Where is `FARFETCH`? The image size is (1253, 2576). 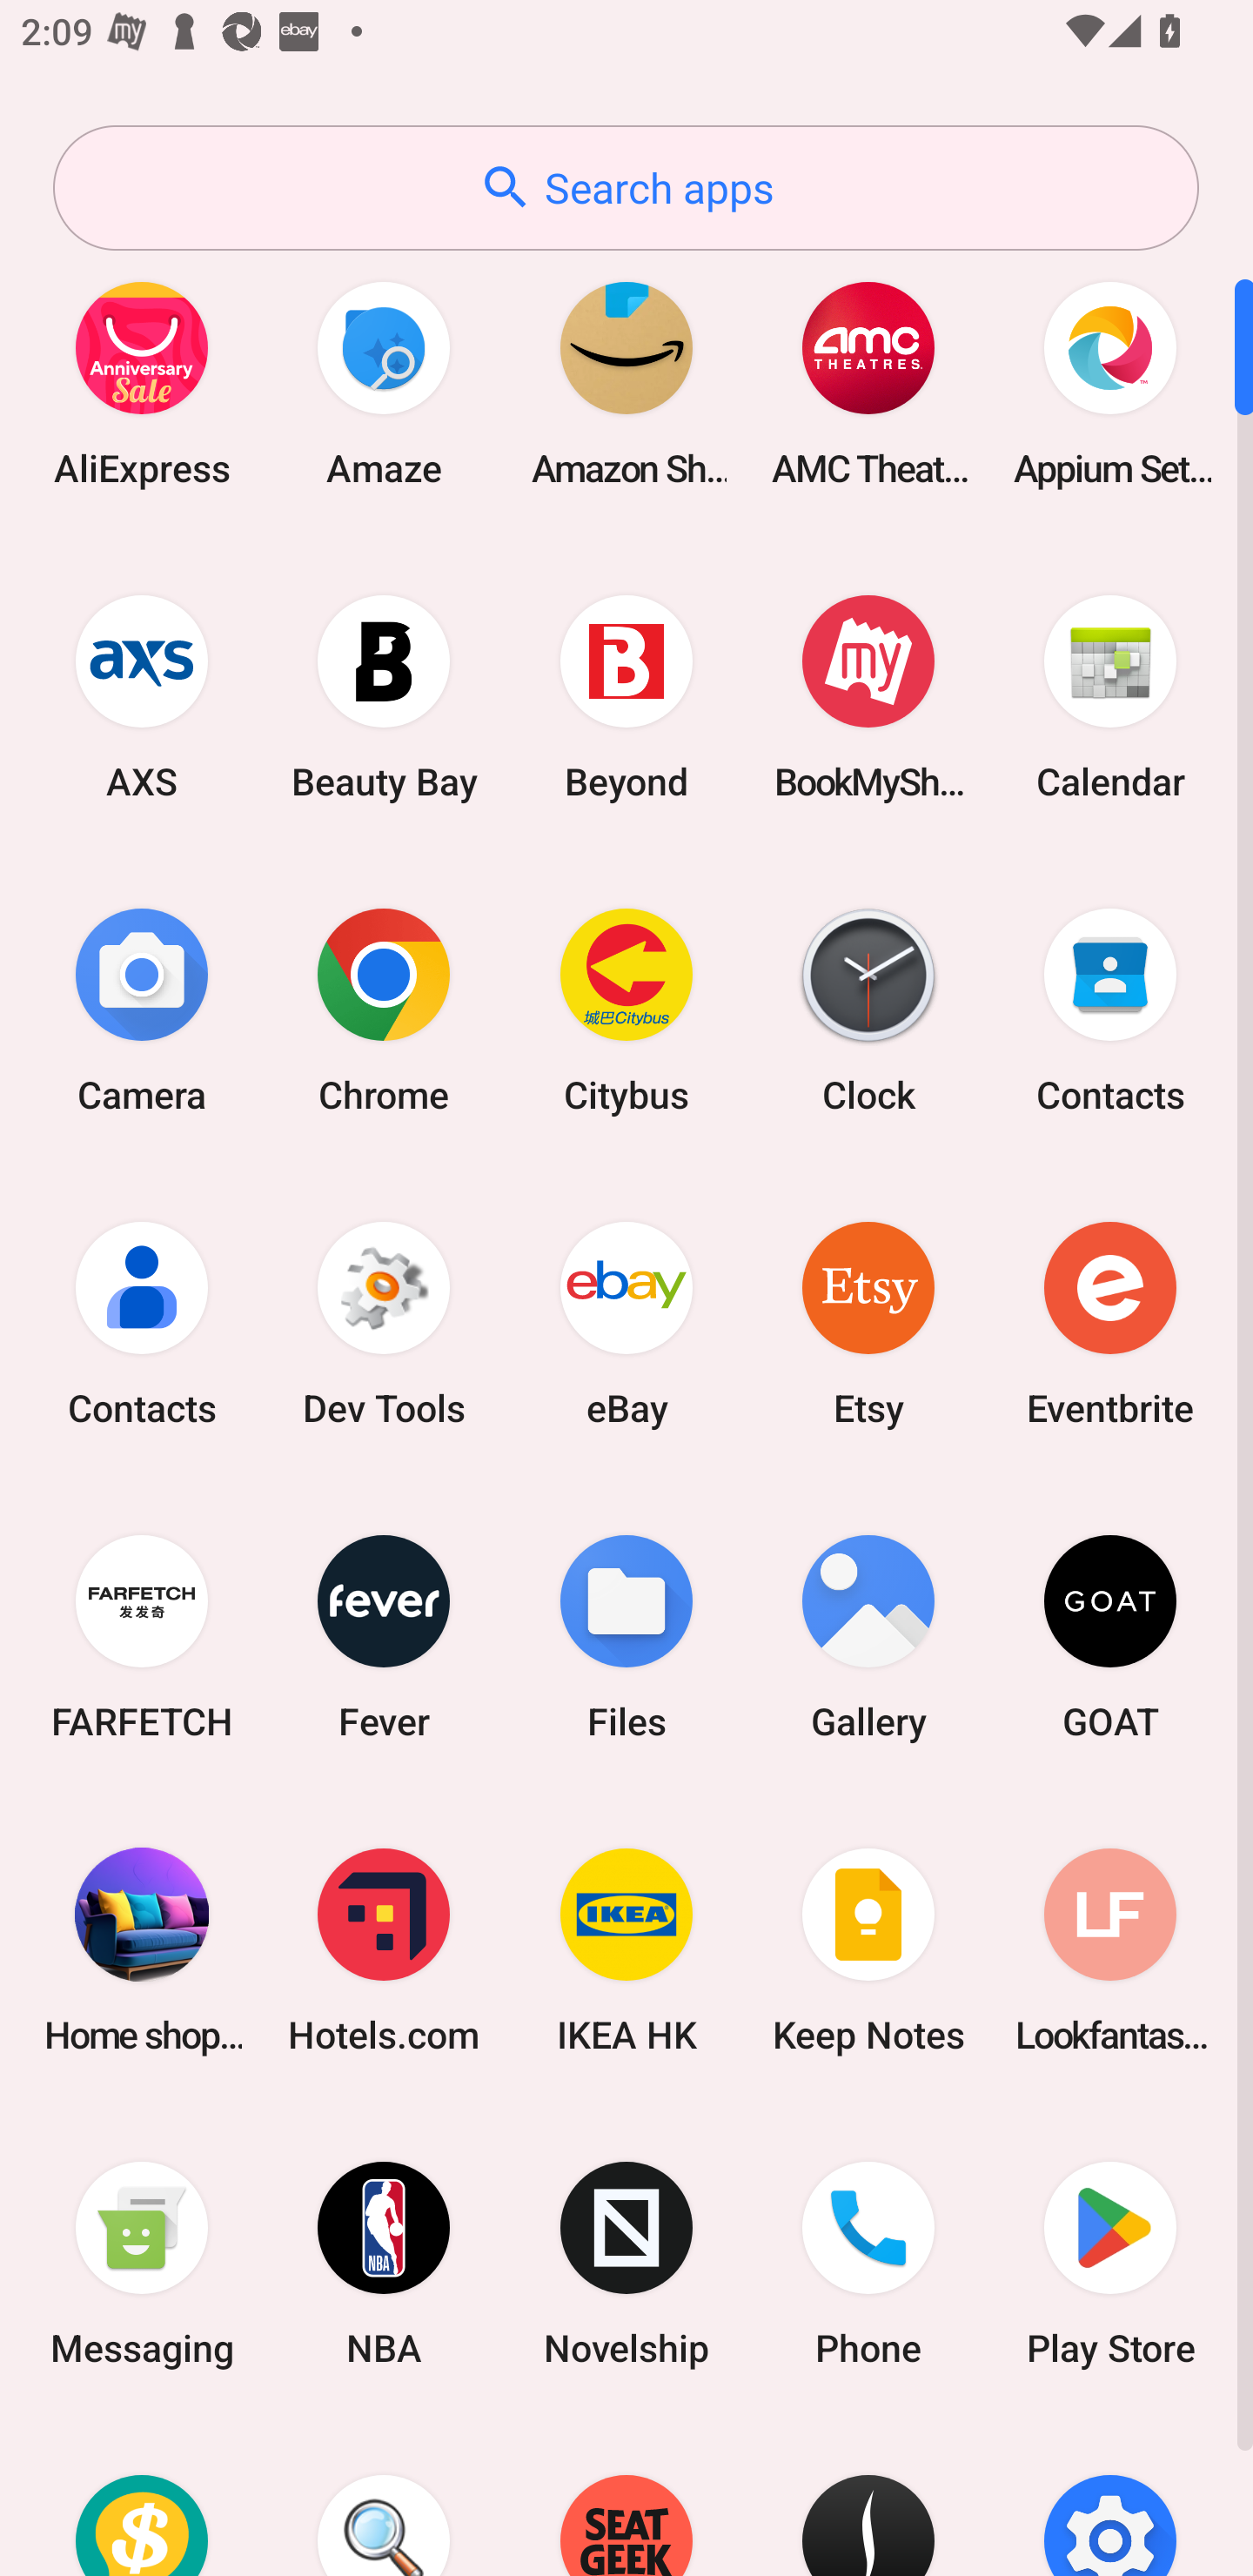
FARFETCH is located at coordinates (142, 1636).